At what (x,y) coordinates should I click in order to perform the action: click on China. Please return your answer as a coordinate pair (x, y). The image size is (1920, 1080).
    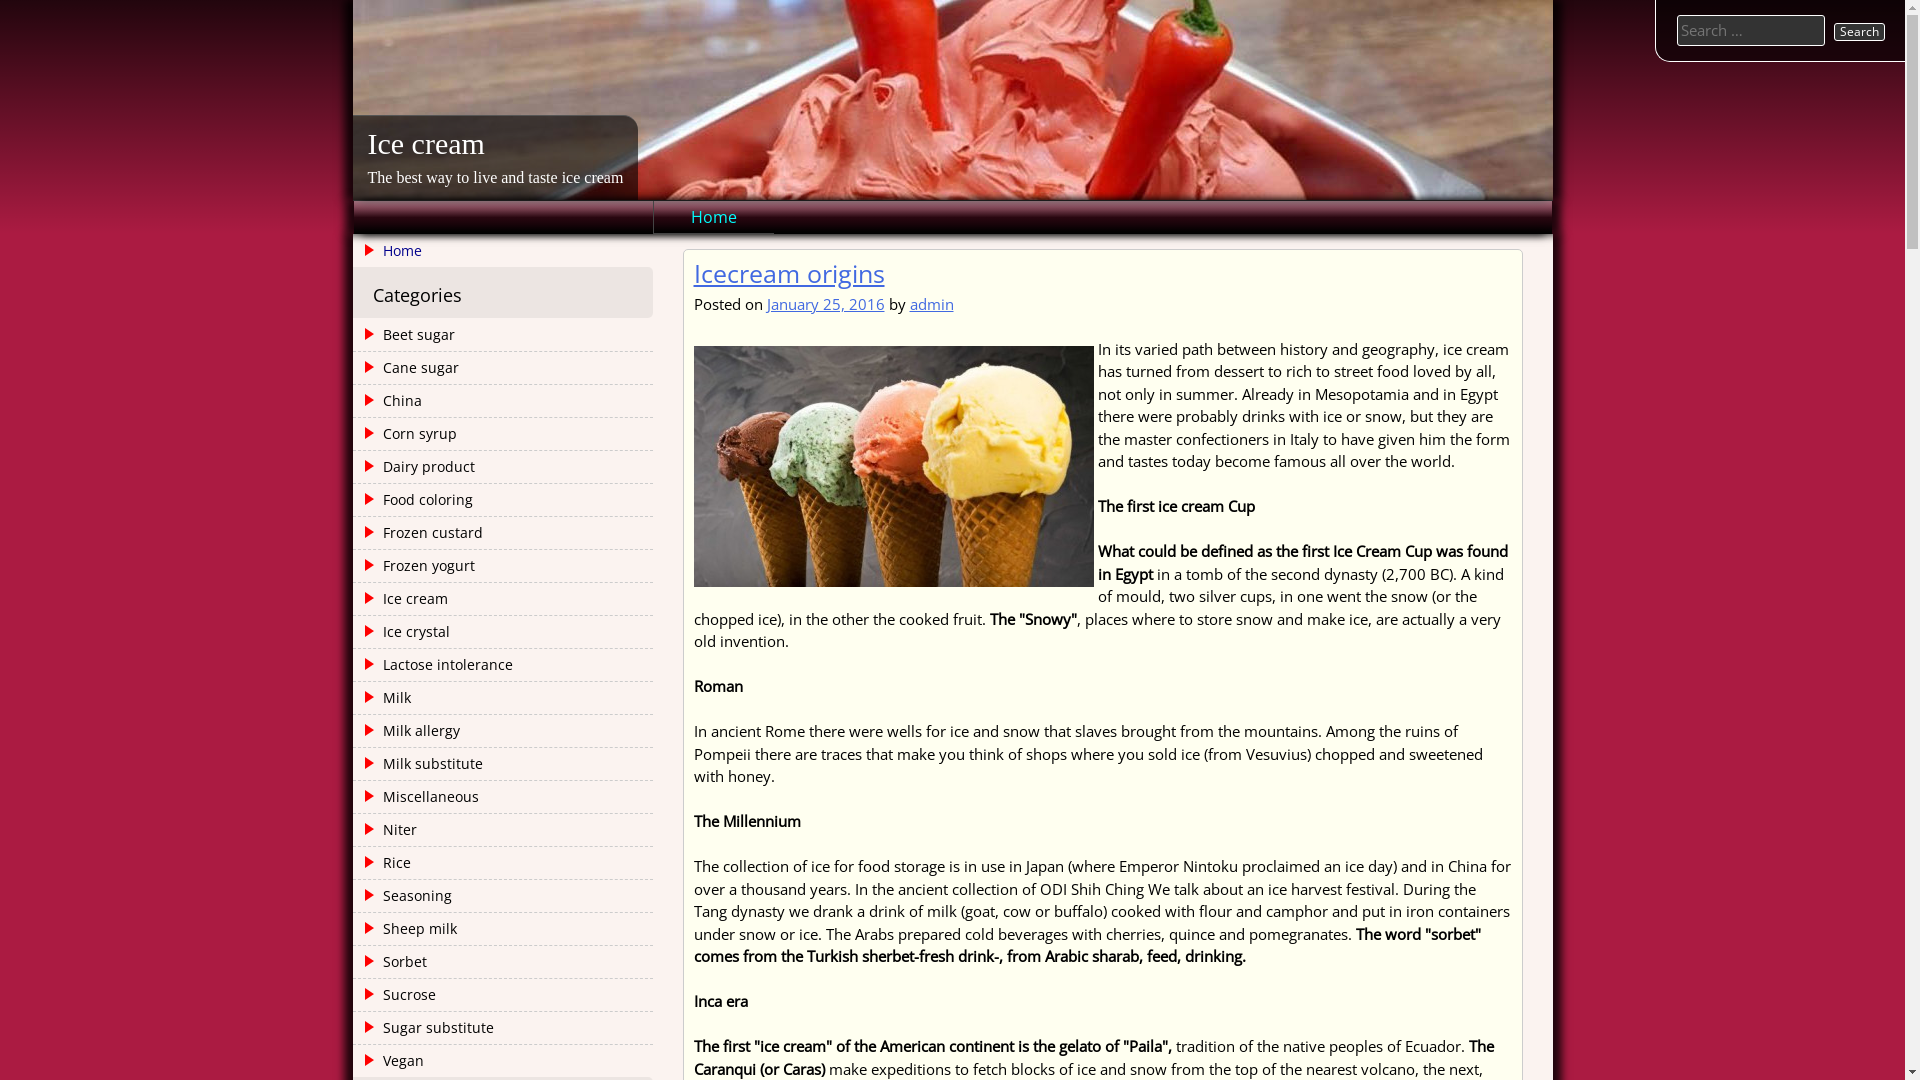
    Looking at the image, I should click on (389, 400).